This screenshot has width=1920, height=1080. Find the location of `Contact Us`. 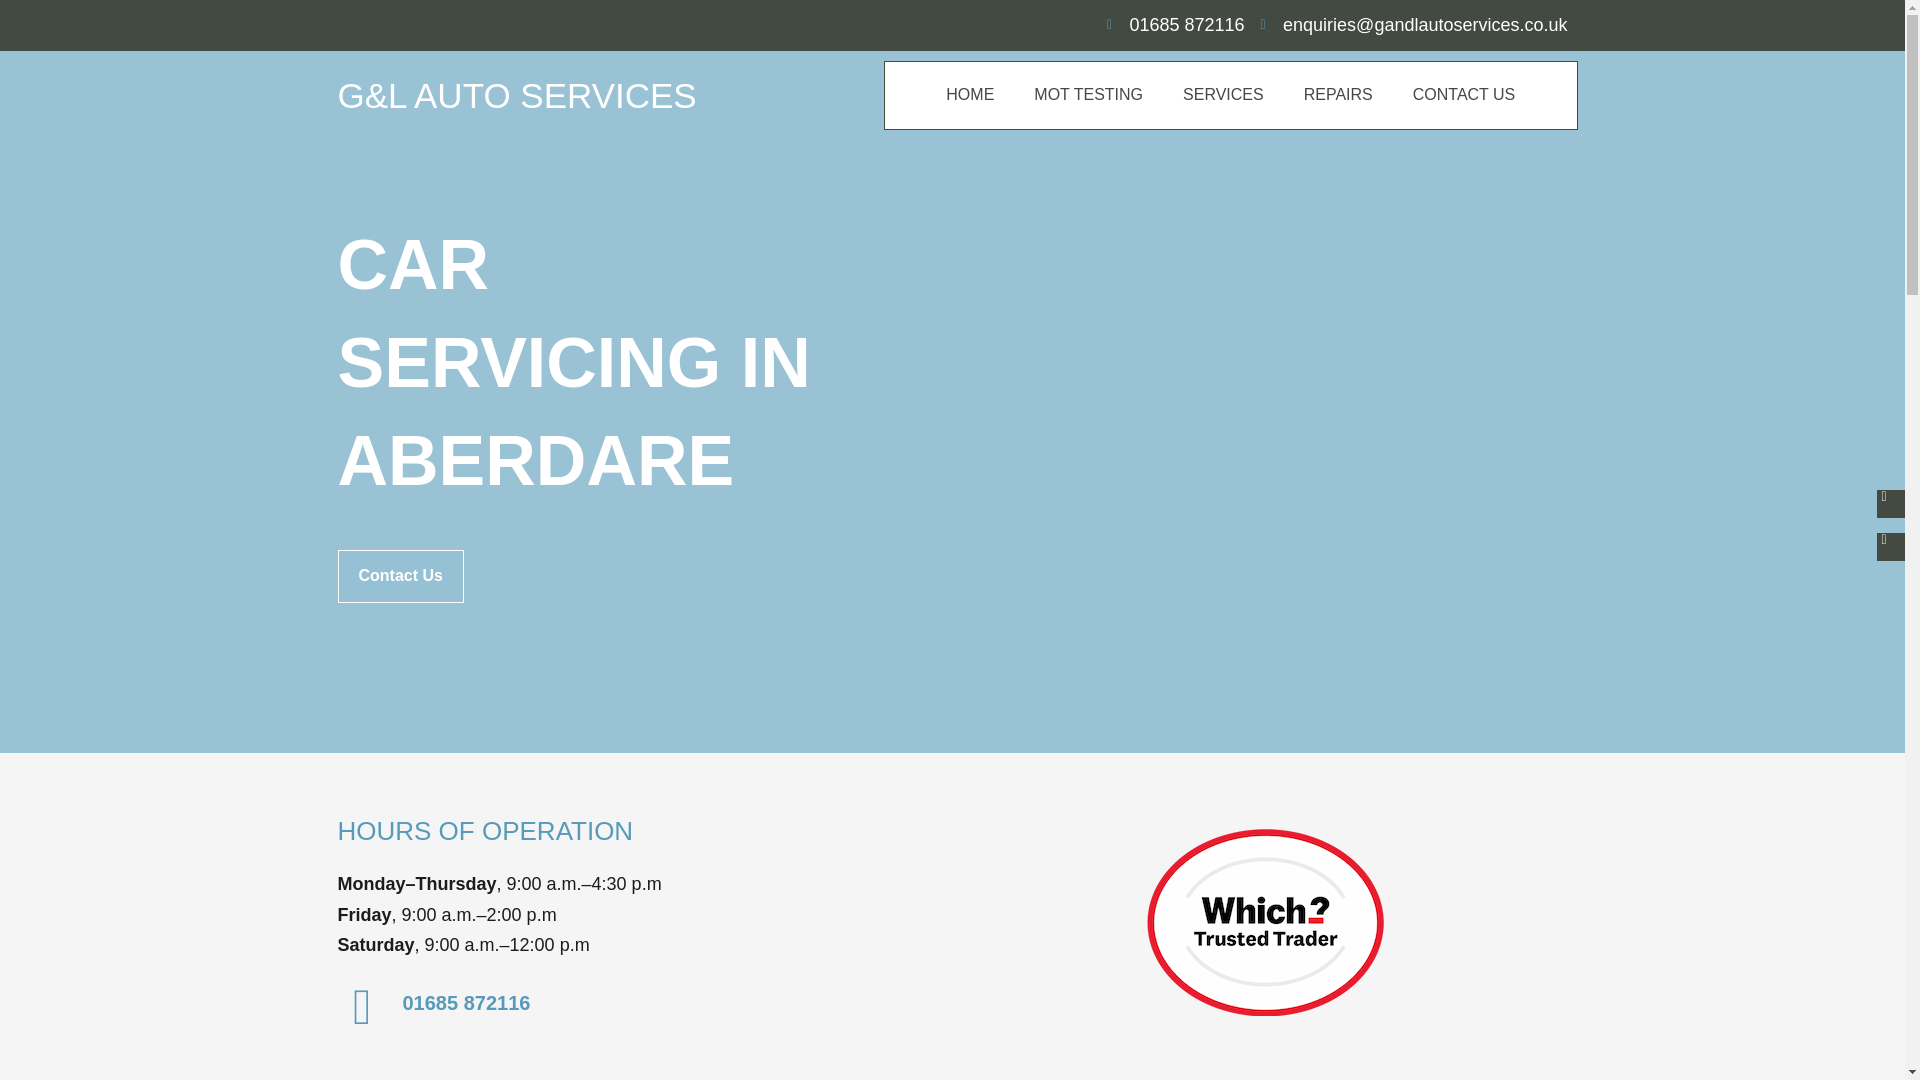

Contact Us is located at coordinates (400, 576).